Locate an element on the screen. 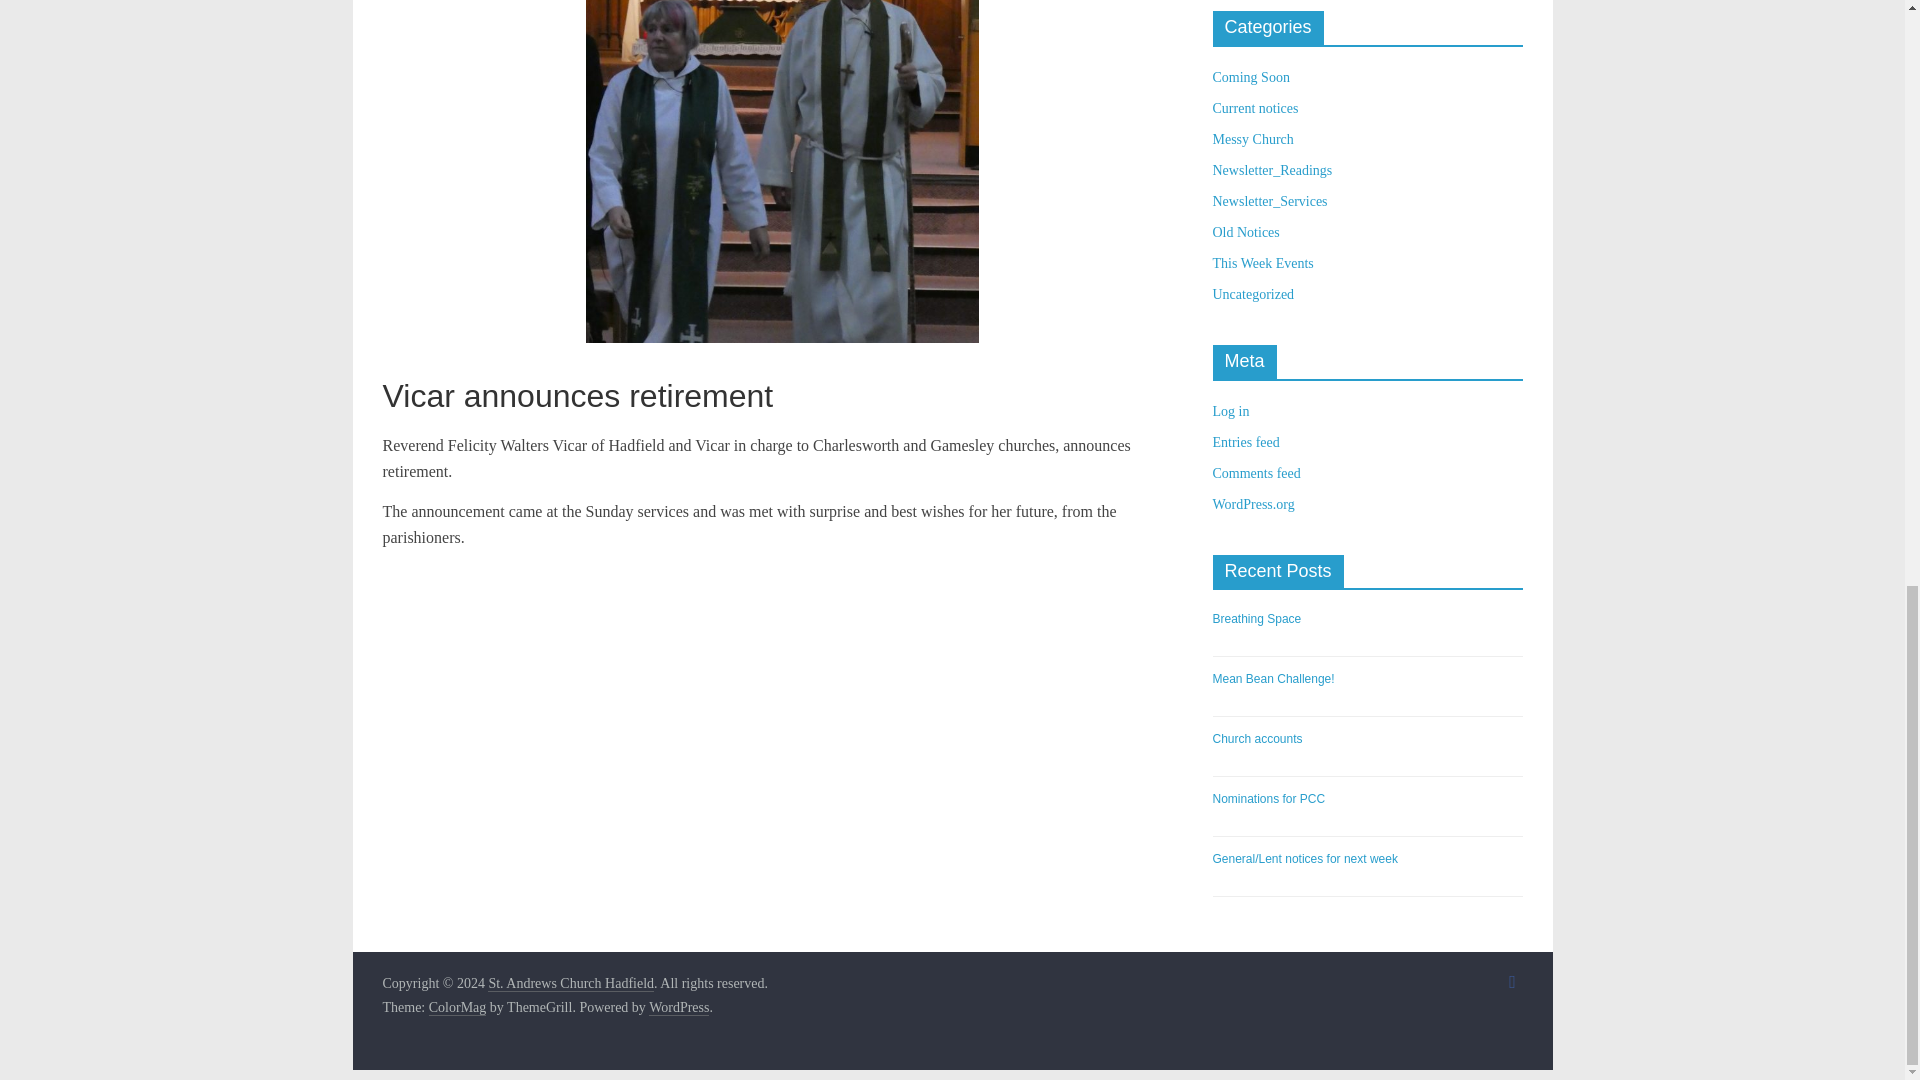  St. Andrews Church Hadfield is located at coordinates (570, 984).